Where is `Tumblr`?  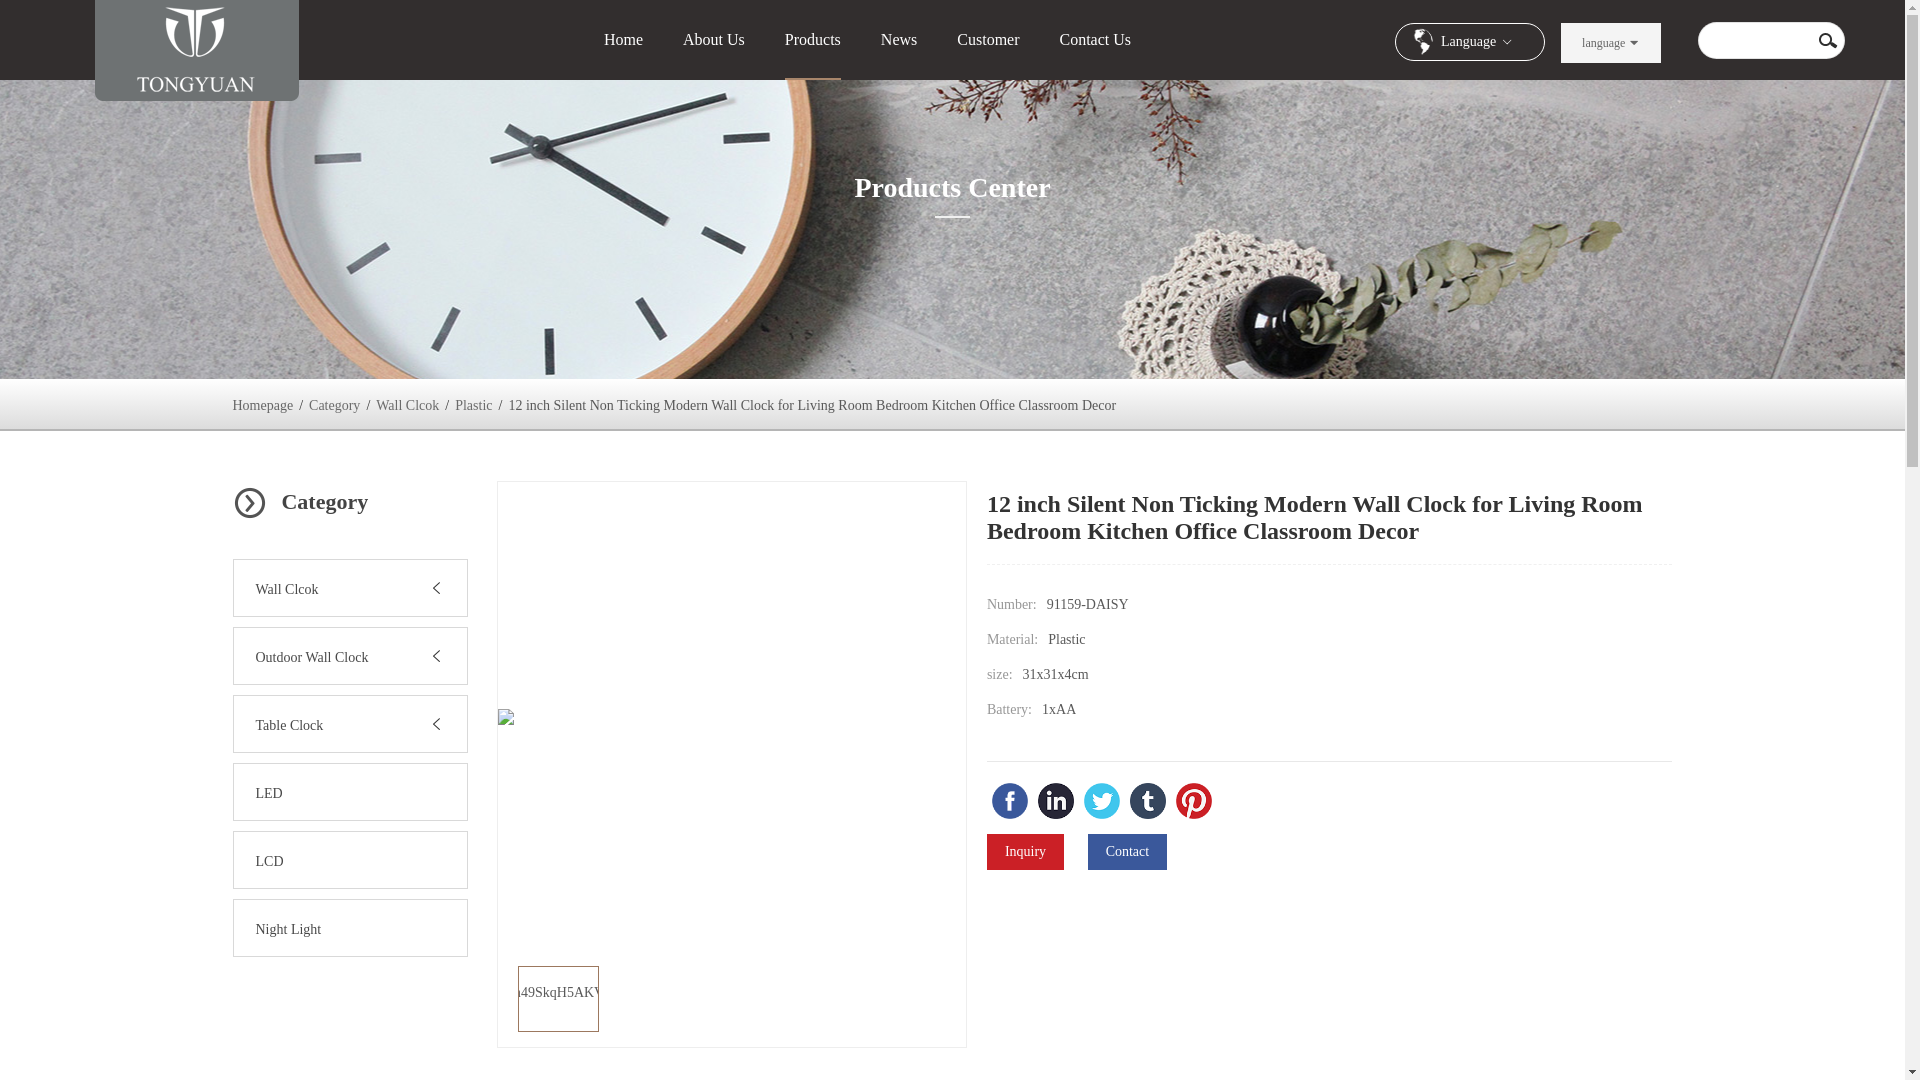 Tumblr is located at coordinates (1148, 800).